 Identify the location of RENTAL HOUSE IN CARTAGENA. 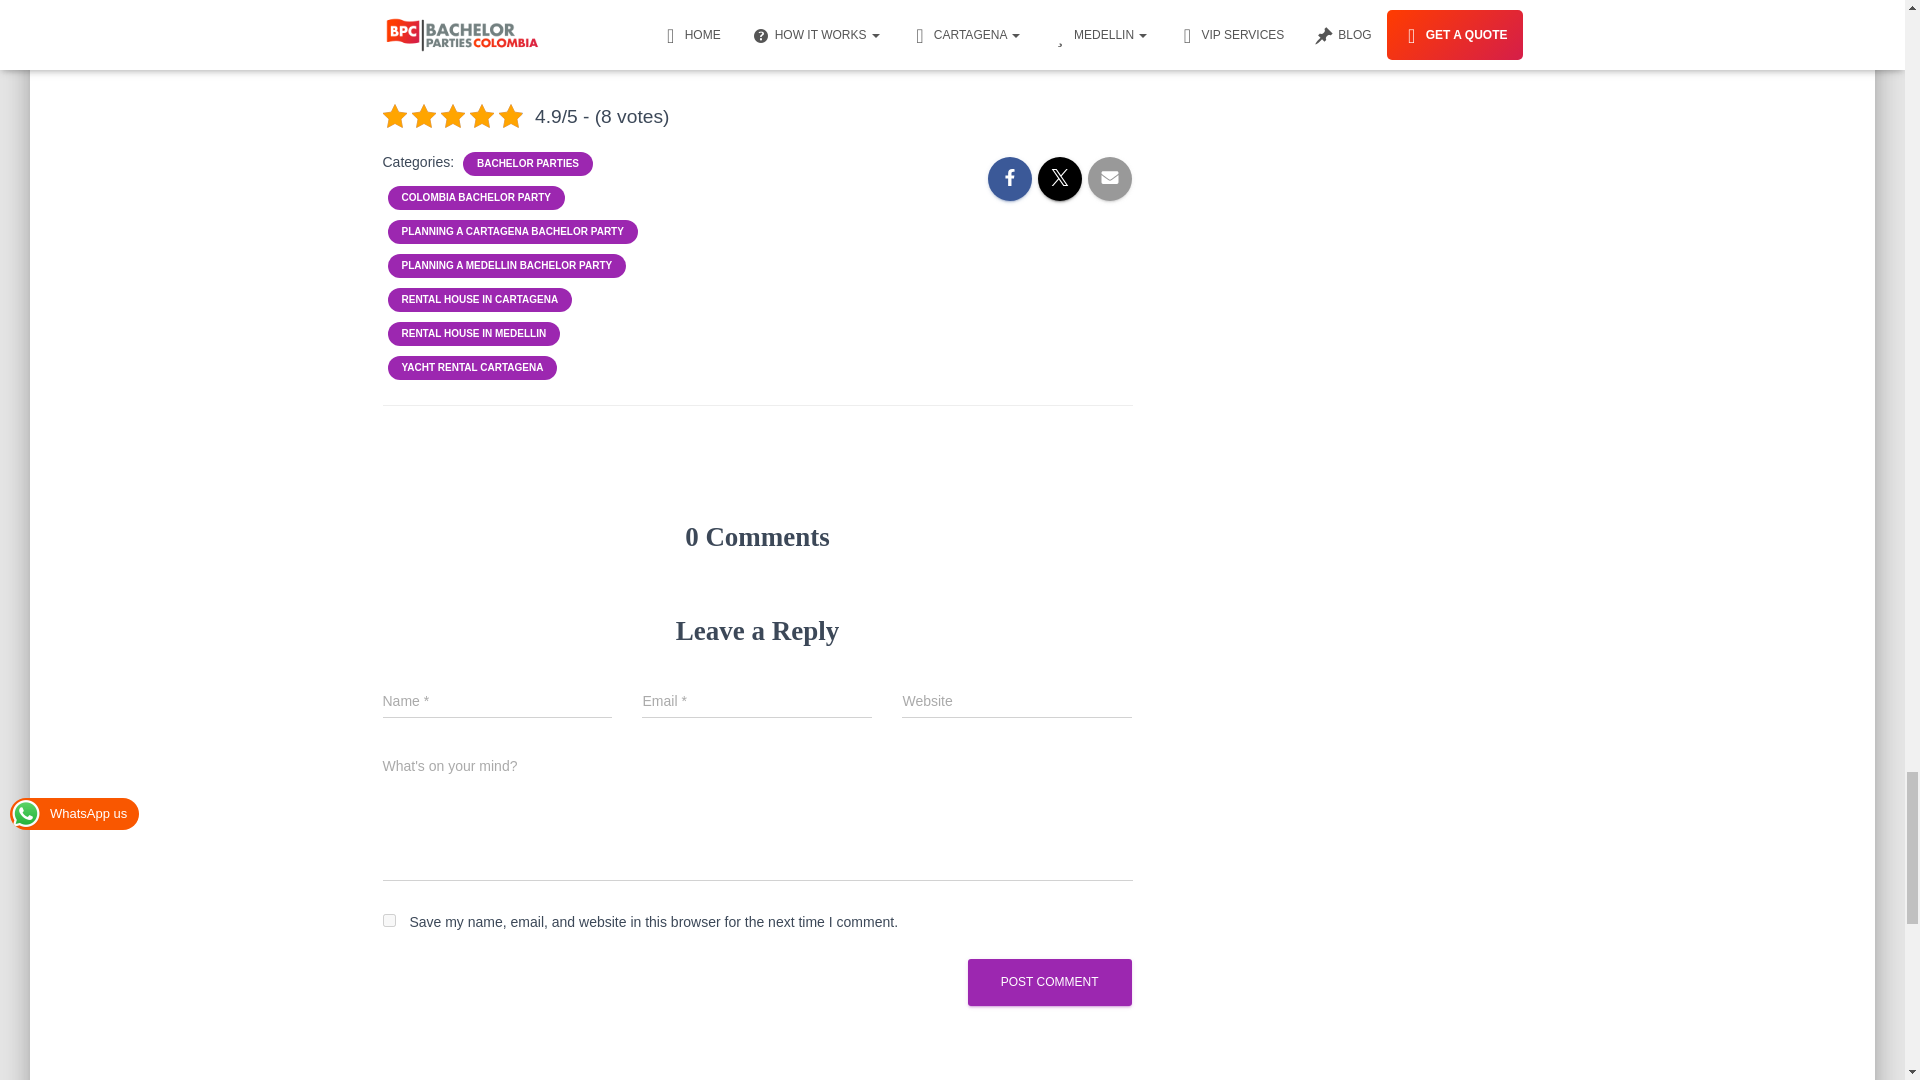
(480, 299).